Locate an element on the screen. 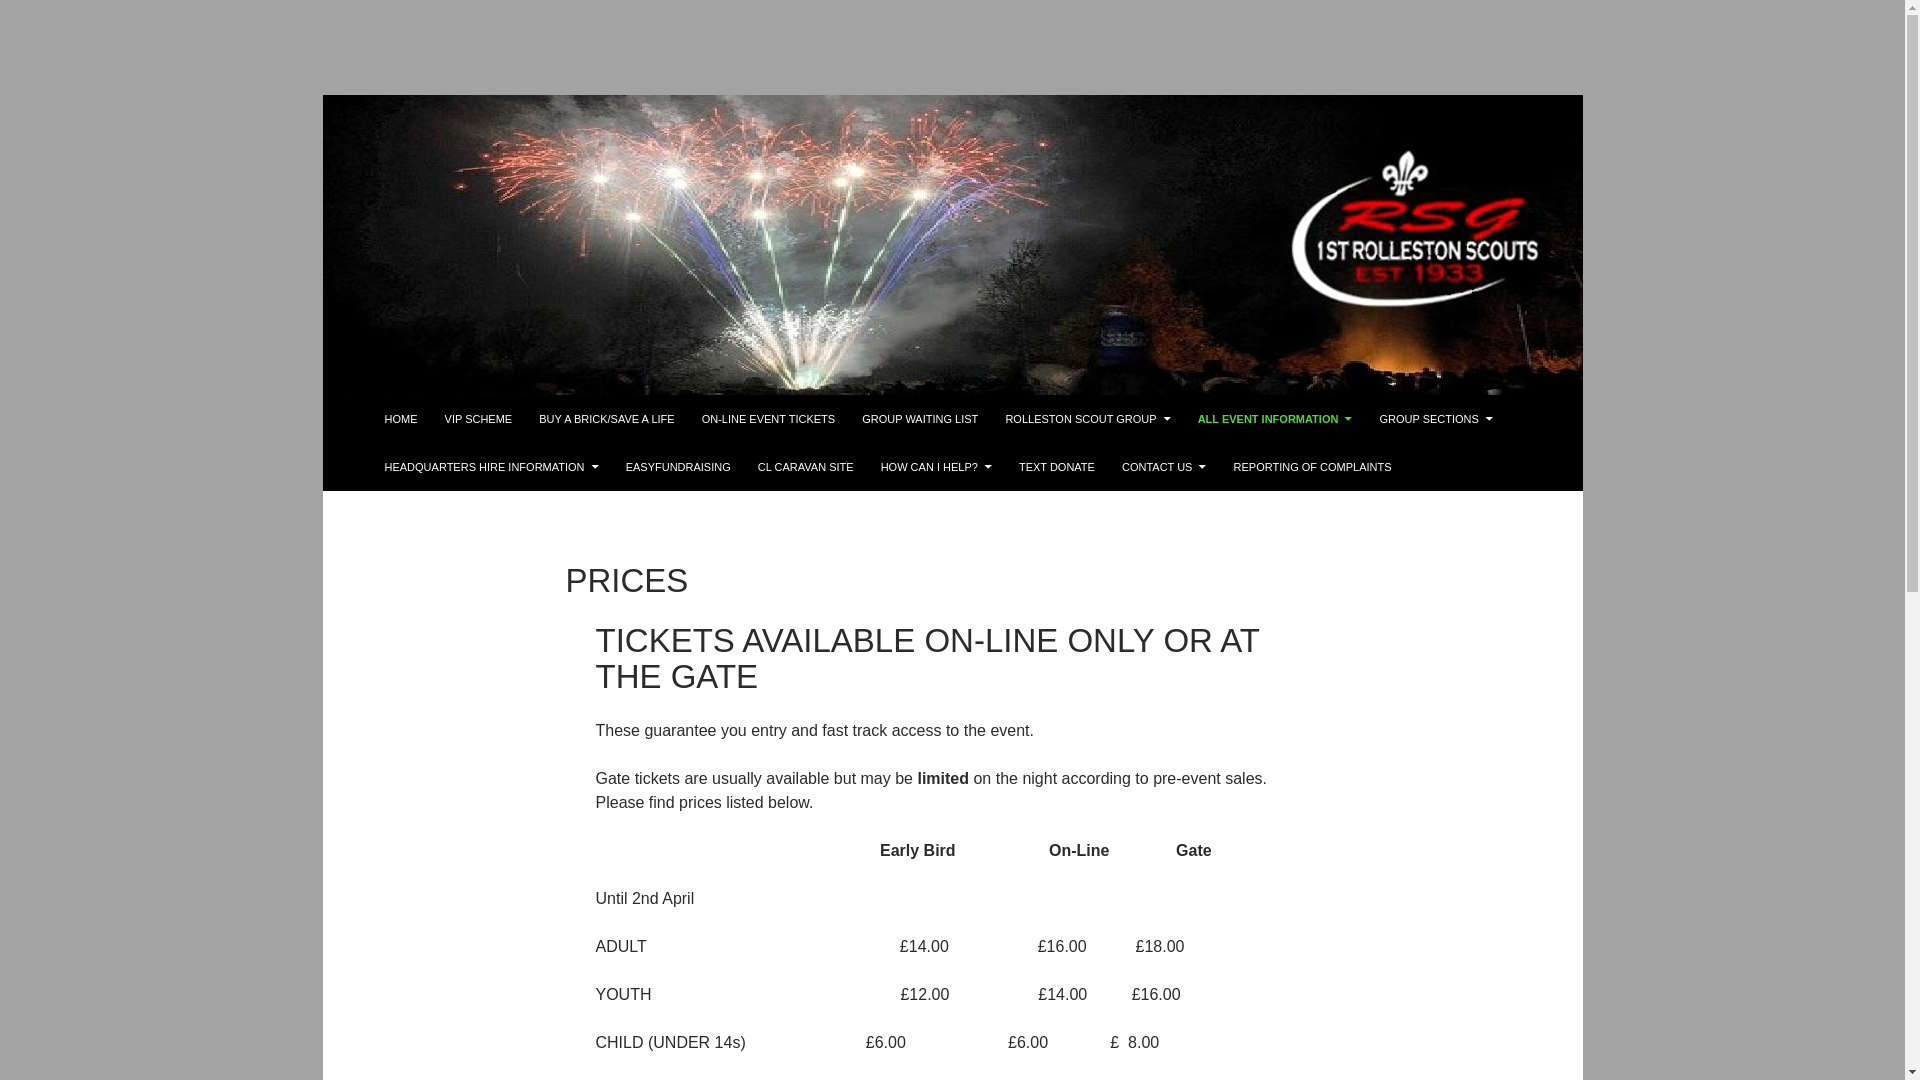 This screenshot has width=1920, height=1080. GROUP WAITING LIST is located at coordinates (920, 418).